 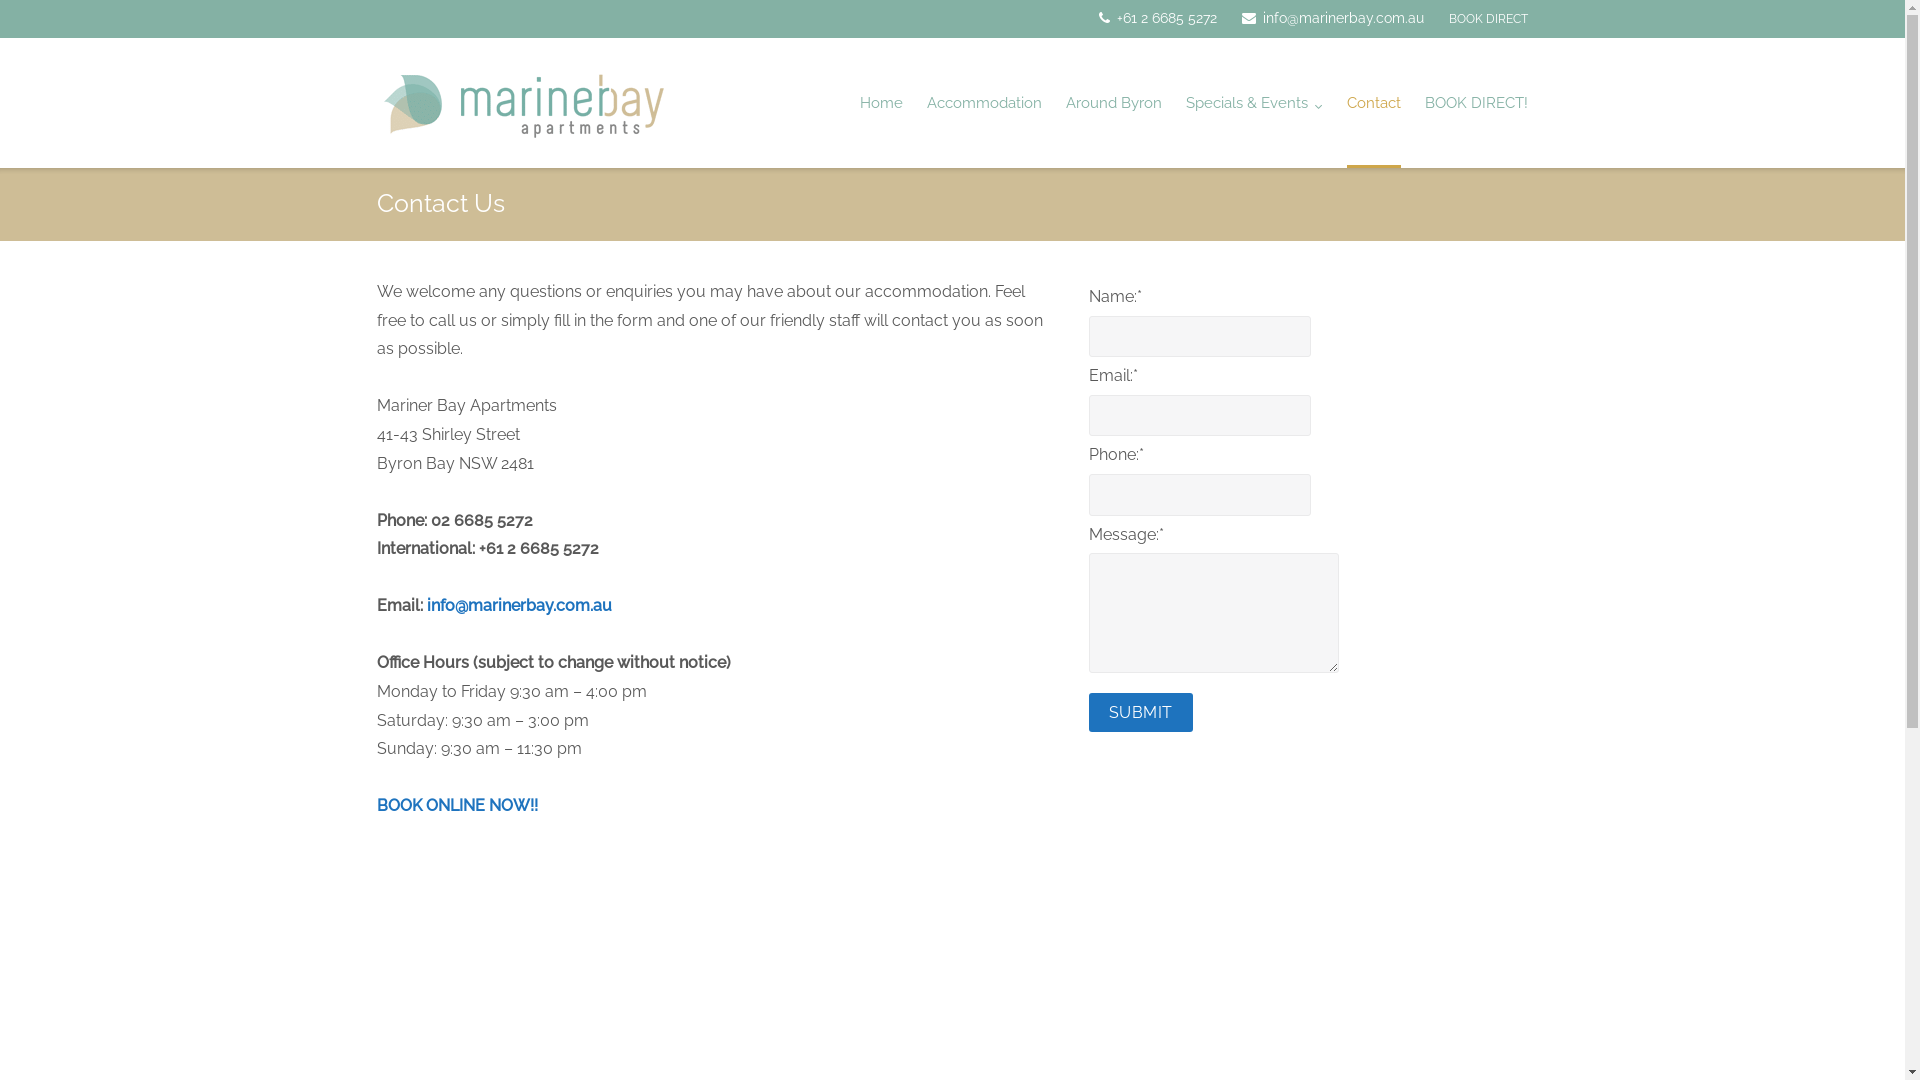 I want to click on +61 2 6685 5272, so click(x=1158, y=18).